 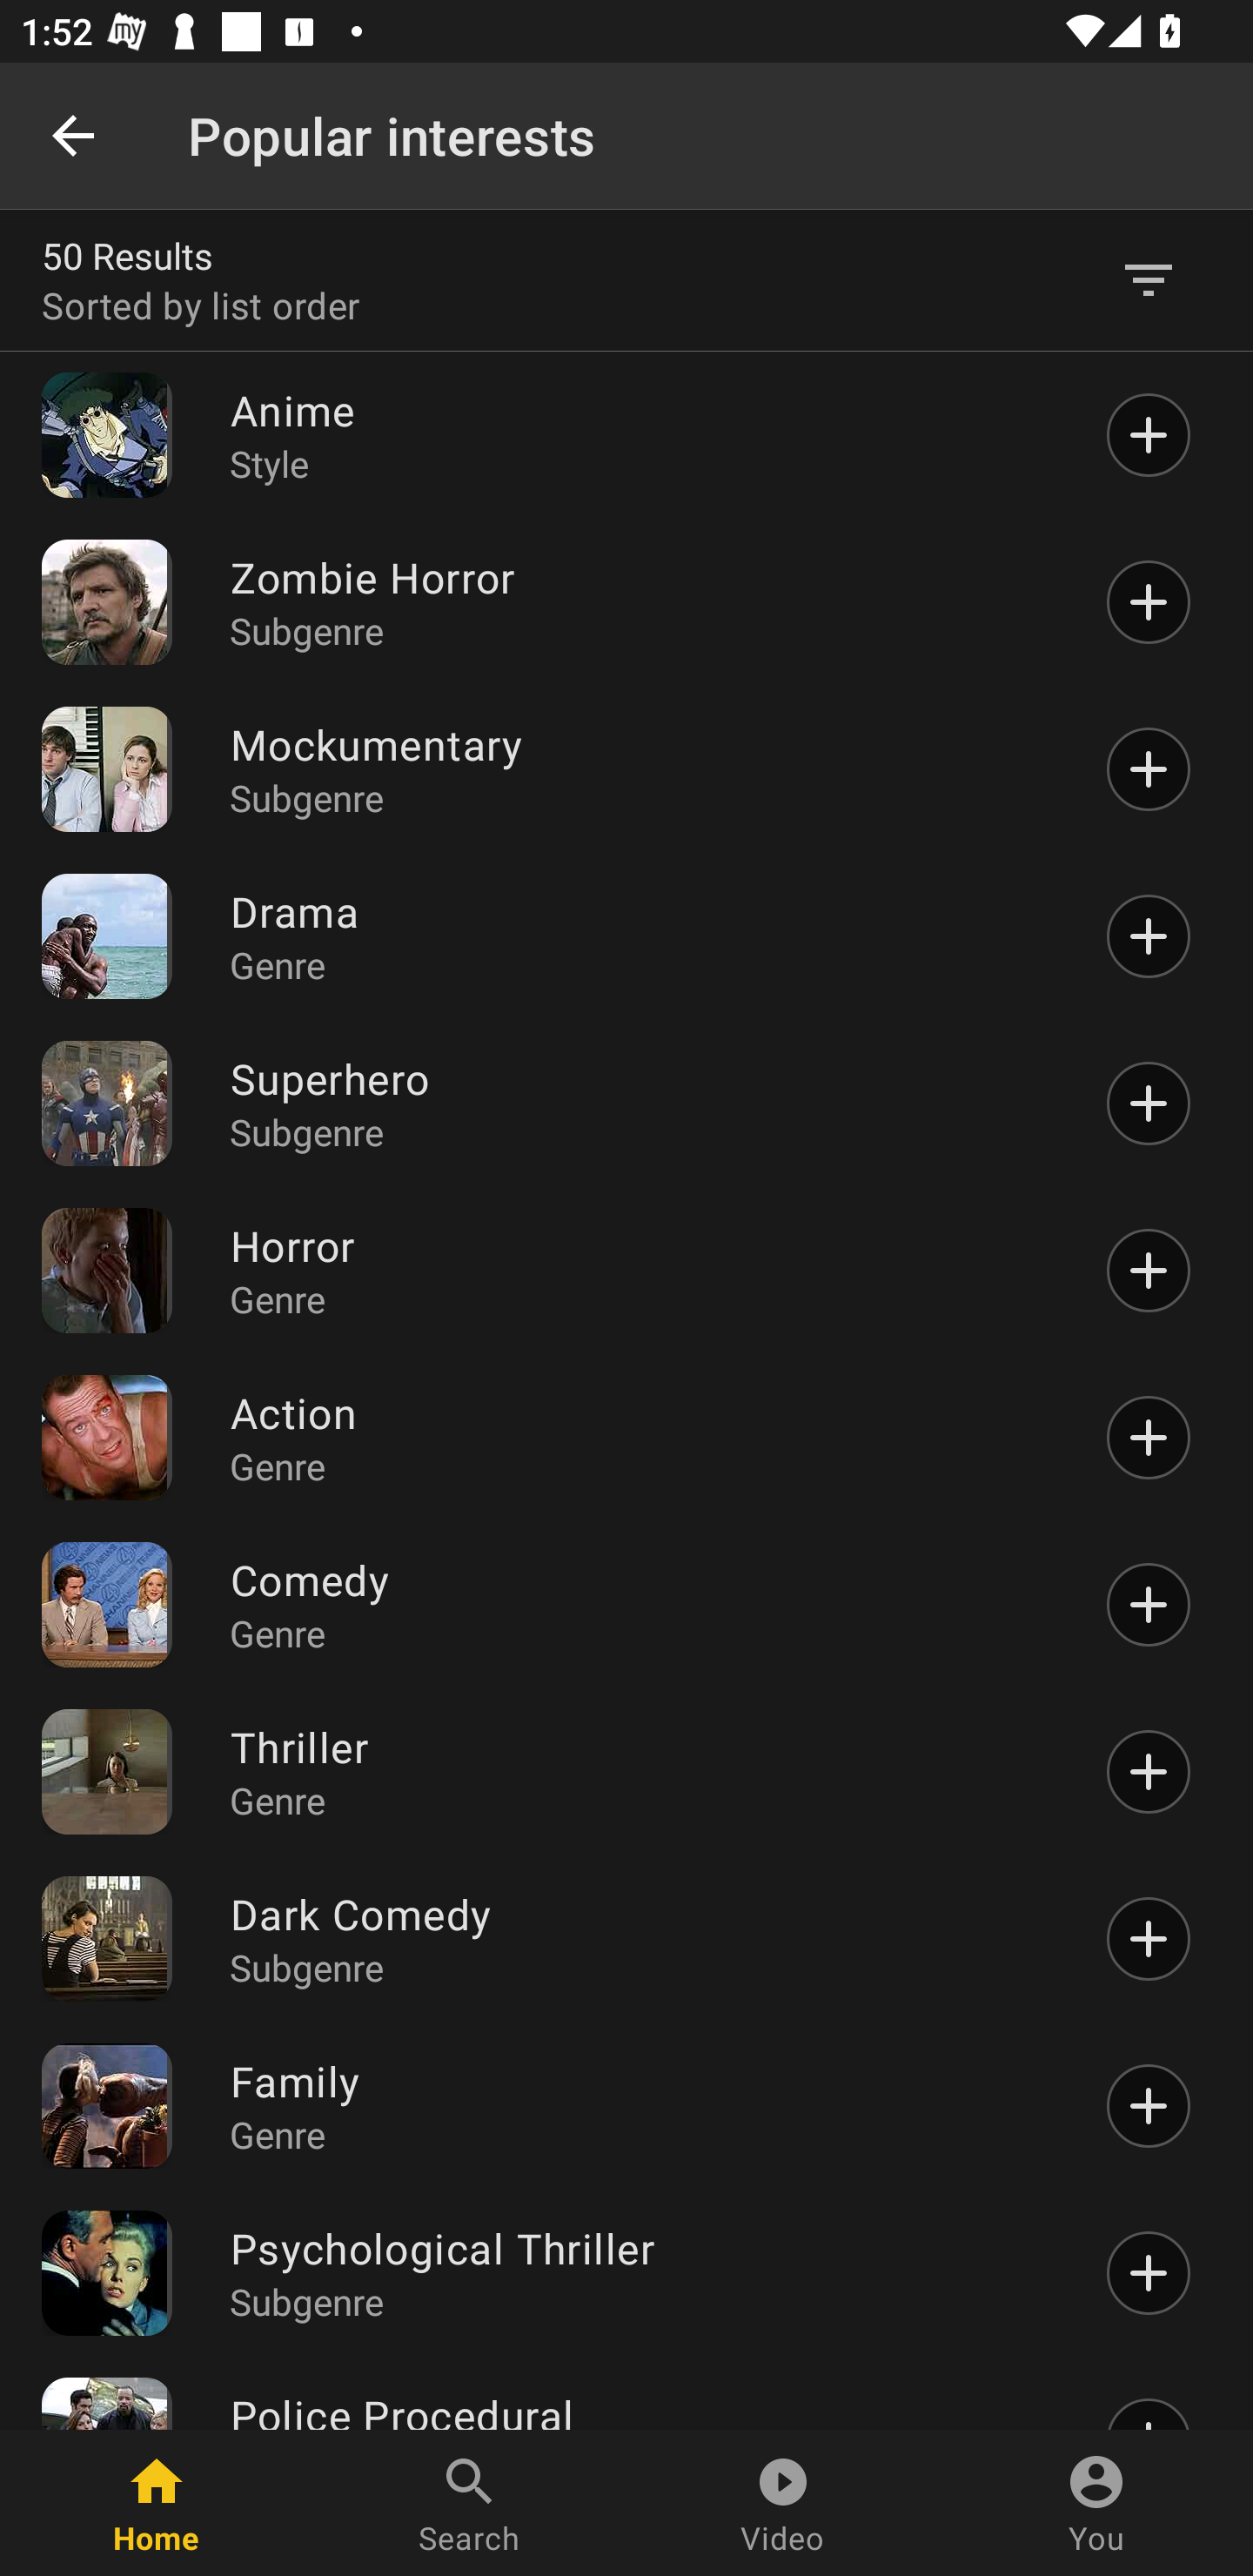 I want to click on Search, so click(x=470, y=2503).